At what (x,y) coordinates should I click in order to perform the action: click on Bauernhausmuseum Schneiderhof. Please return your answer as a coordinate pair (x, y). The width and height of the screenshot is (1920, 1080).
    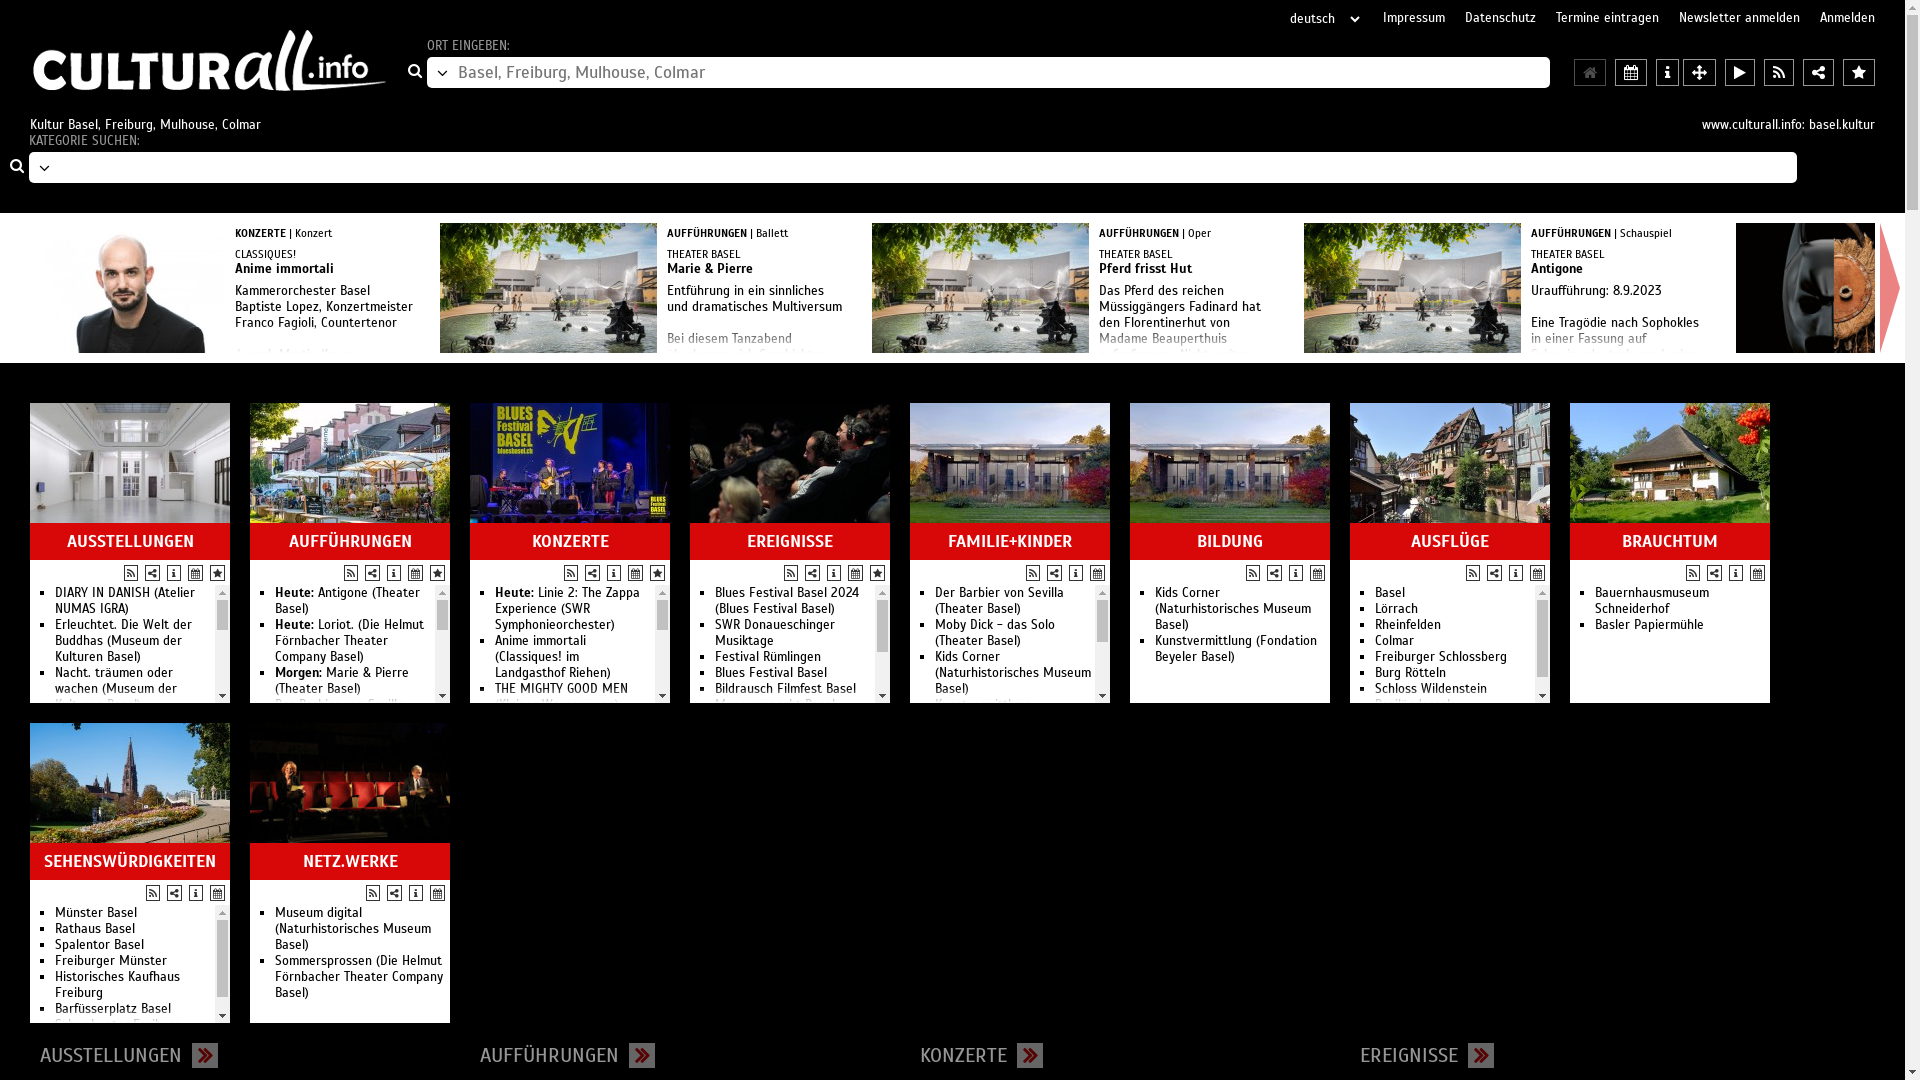
    Looking at the image, I should click on (1652, 601).